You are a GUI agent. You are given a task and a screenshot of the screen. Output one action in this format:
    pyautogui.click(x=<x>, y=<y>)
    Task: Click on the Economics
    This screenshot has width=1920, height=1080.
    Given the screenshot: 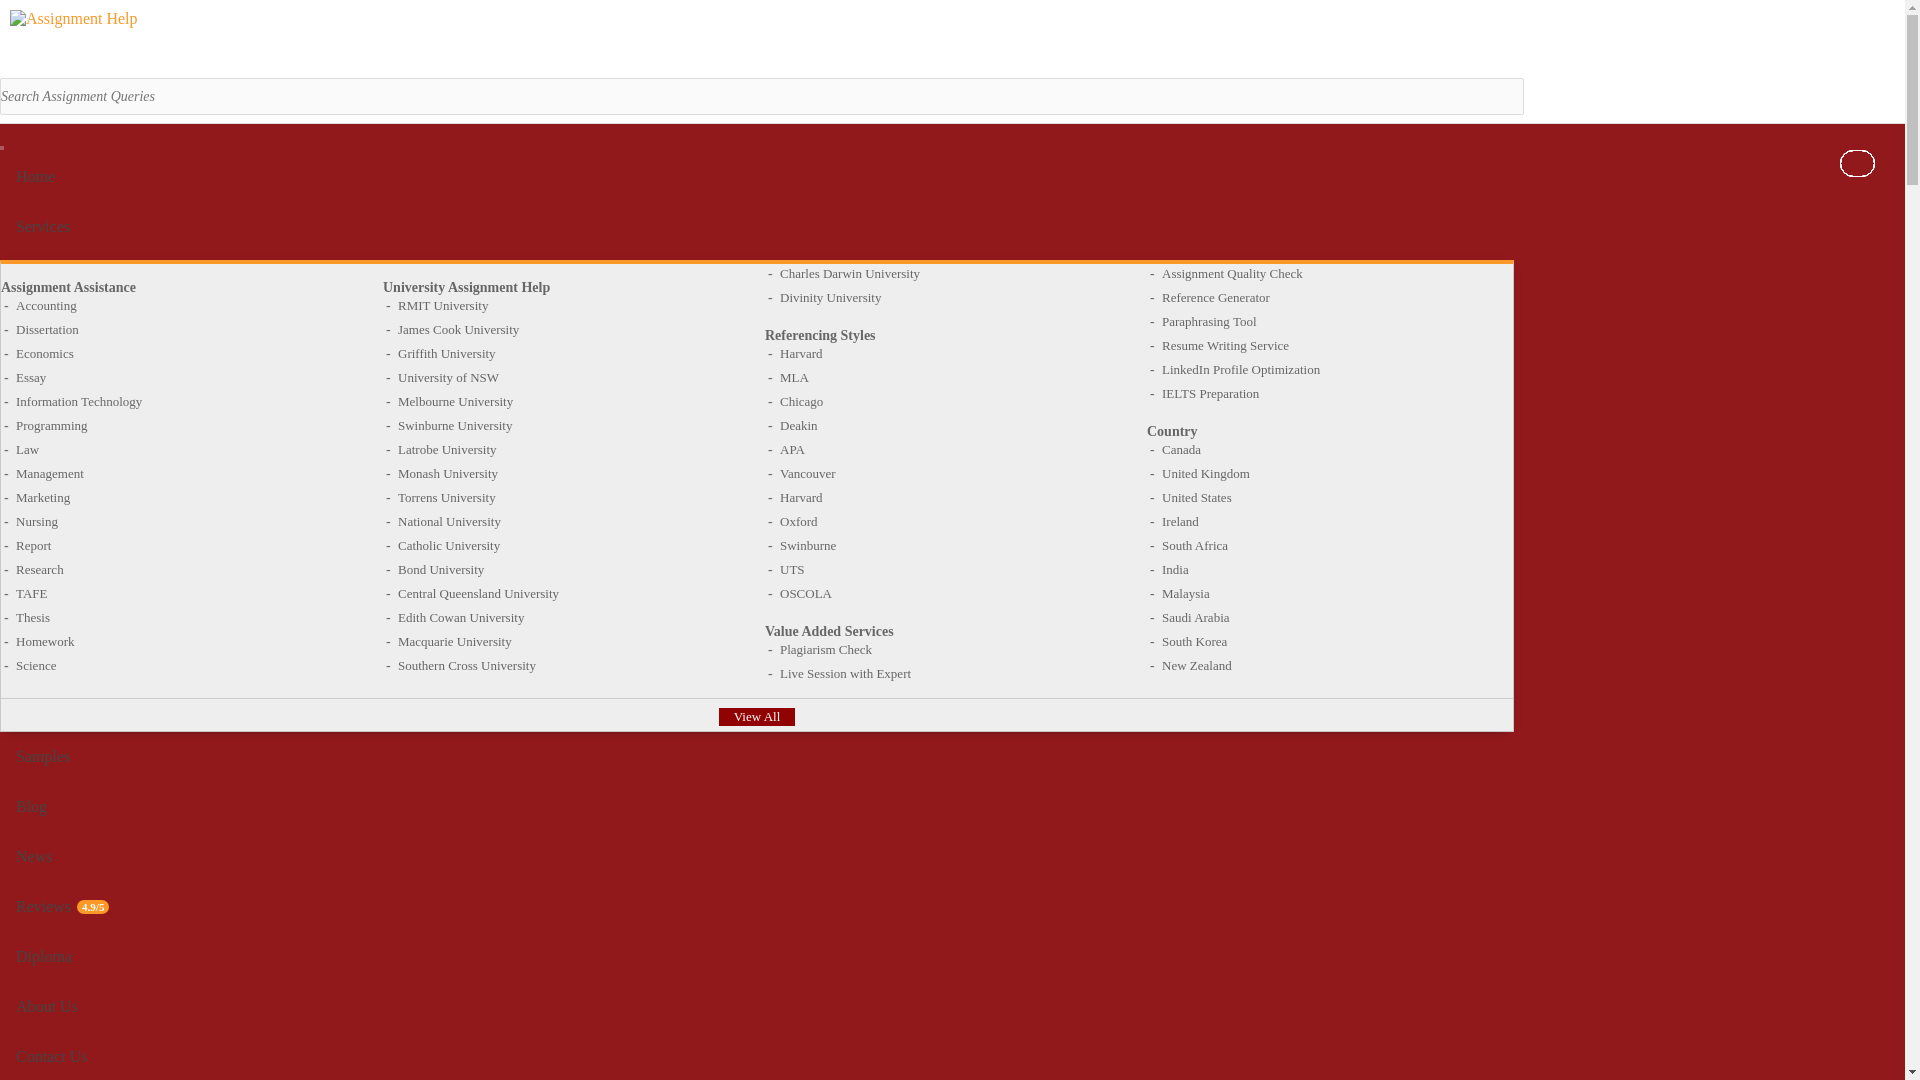 What is the action you would take?
    pyautogui.click(x=44, y=352)
    